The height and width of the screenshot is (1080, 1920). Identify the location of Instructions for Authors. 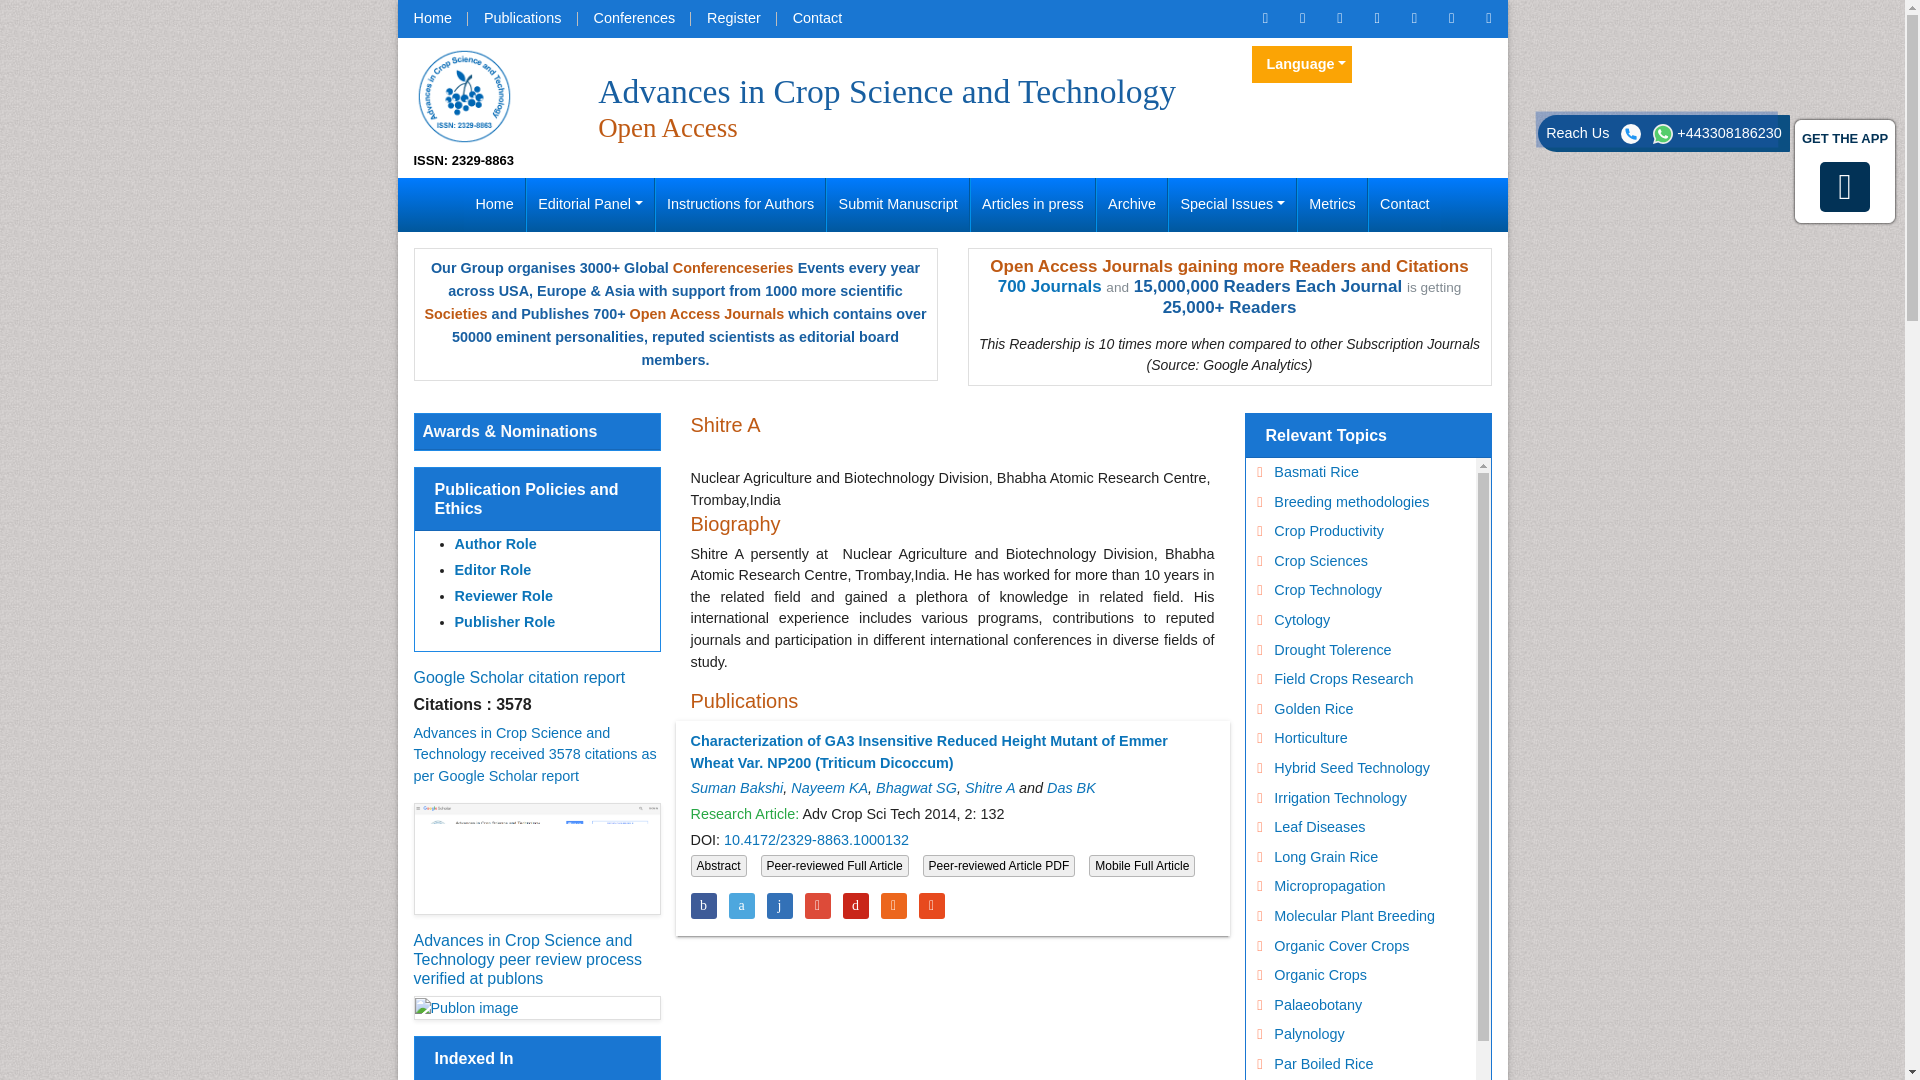
(740, 205).